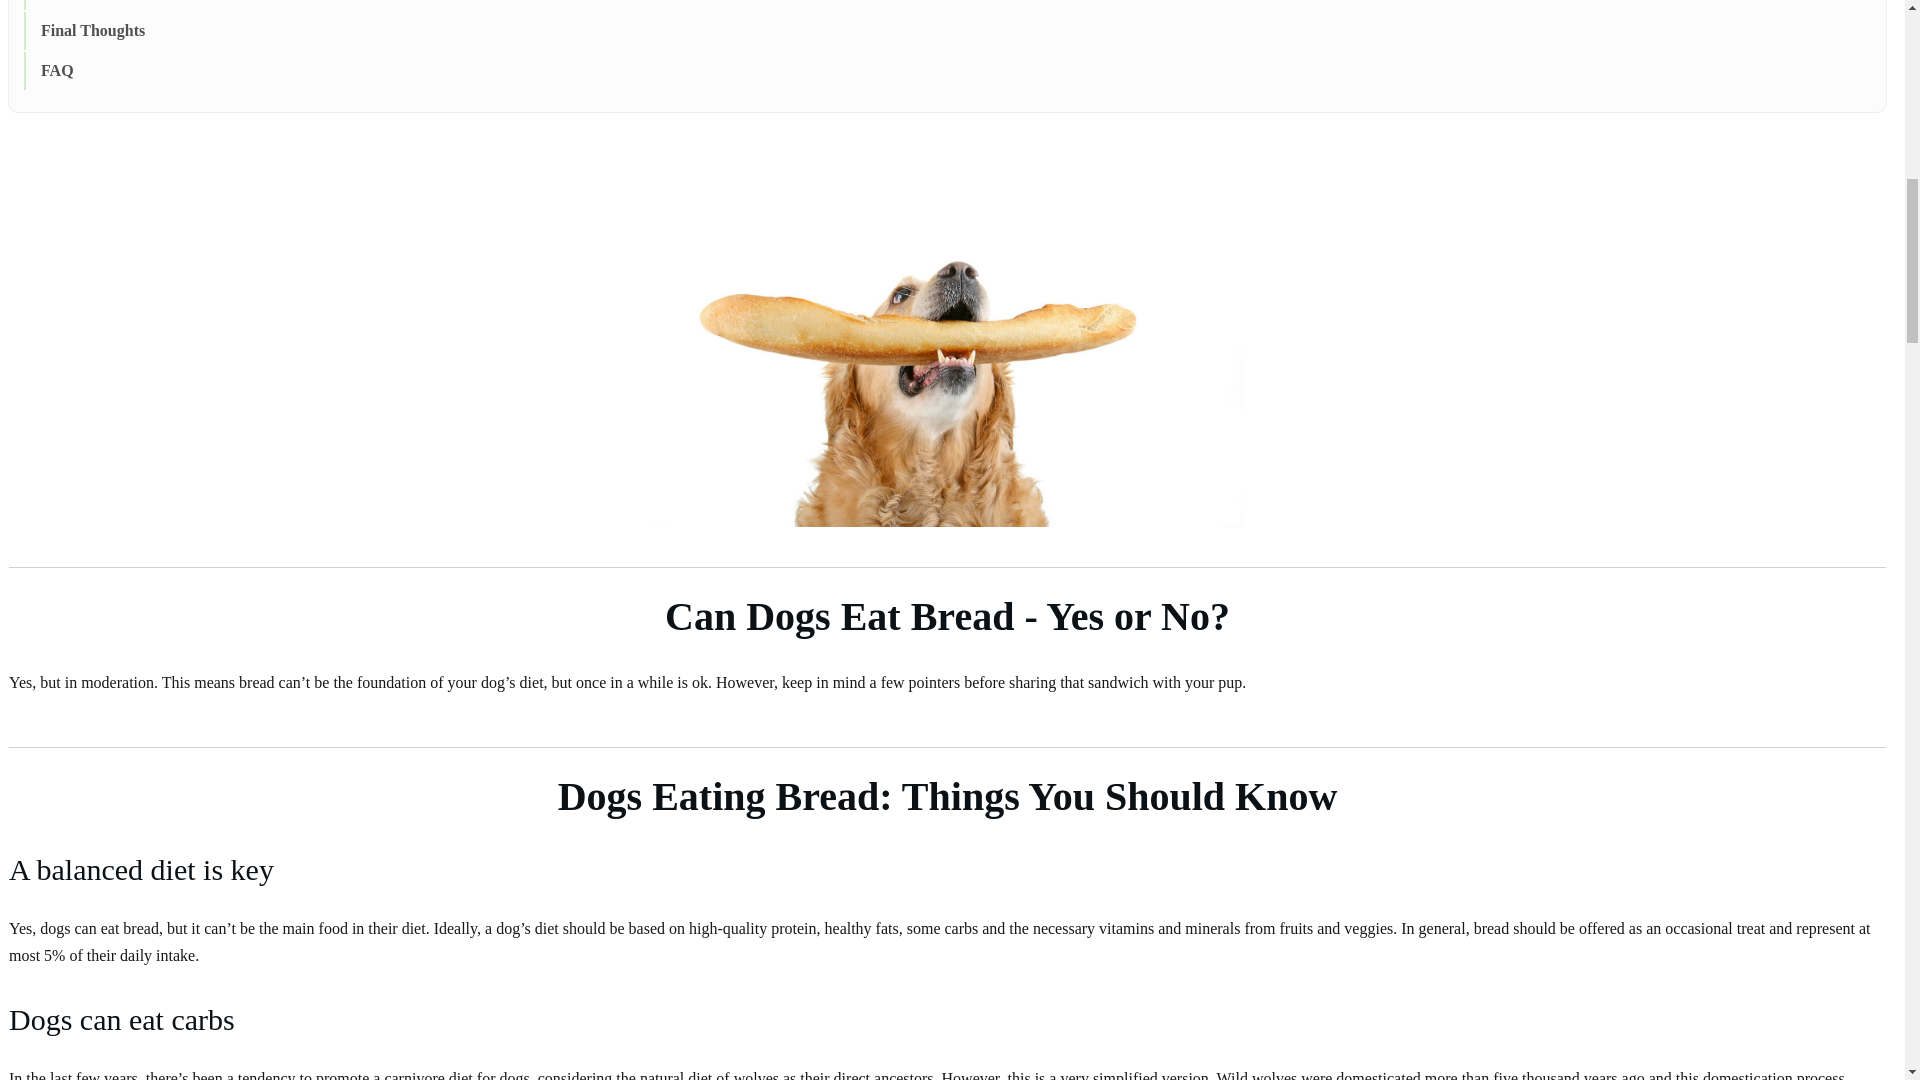 Image resolution: width=1920 pixels, height=1080 pixels. I want to click on FAQ, so click(57, 71).